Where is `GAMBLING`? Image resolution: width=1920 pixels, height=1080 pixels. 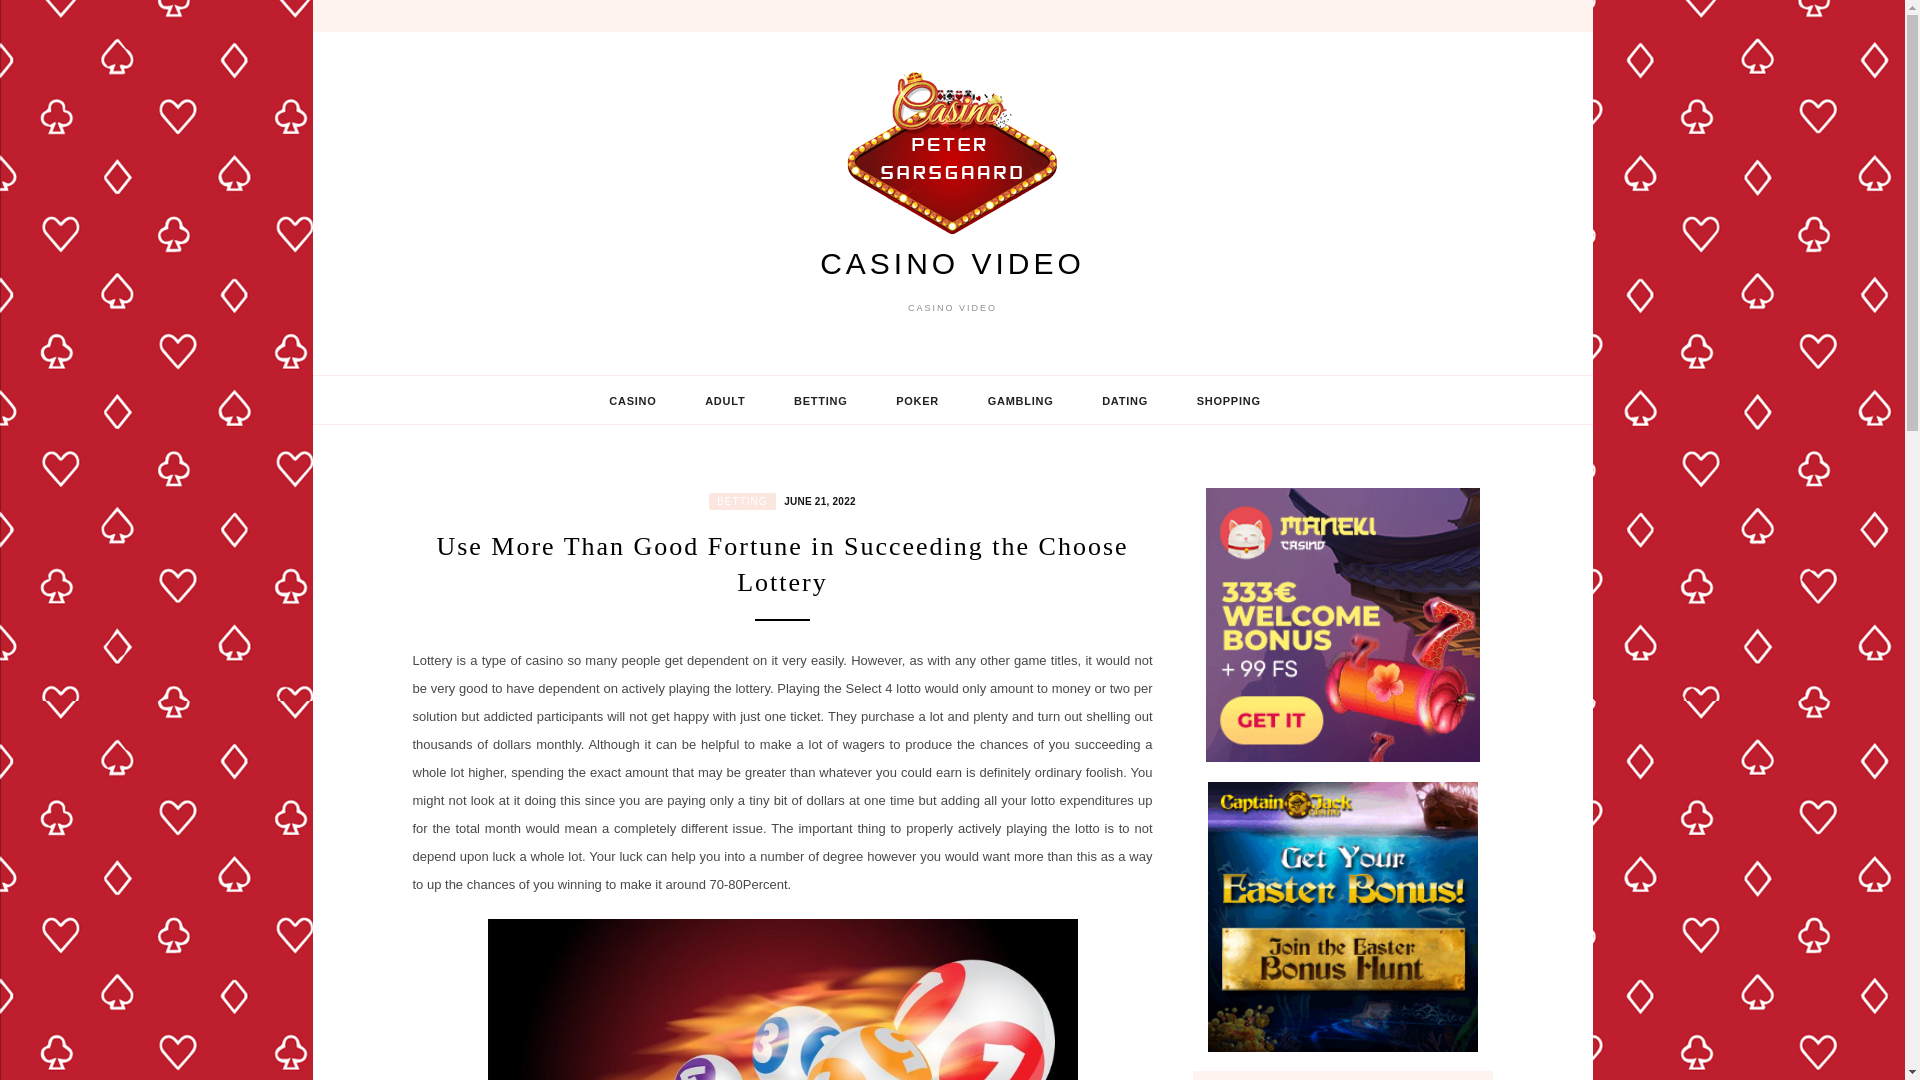
GAMBLING is located at coordinates (1021, 400).